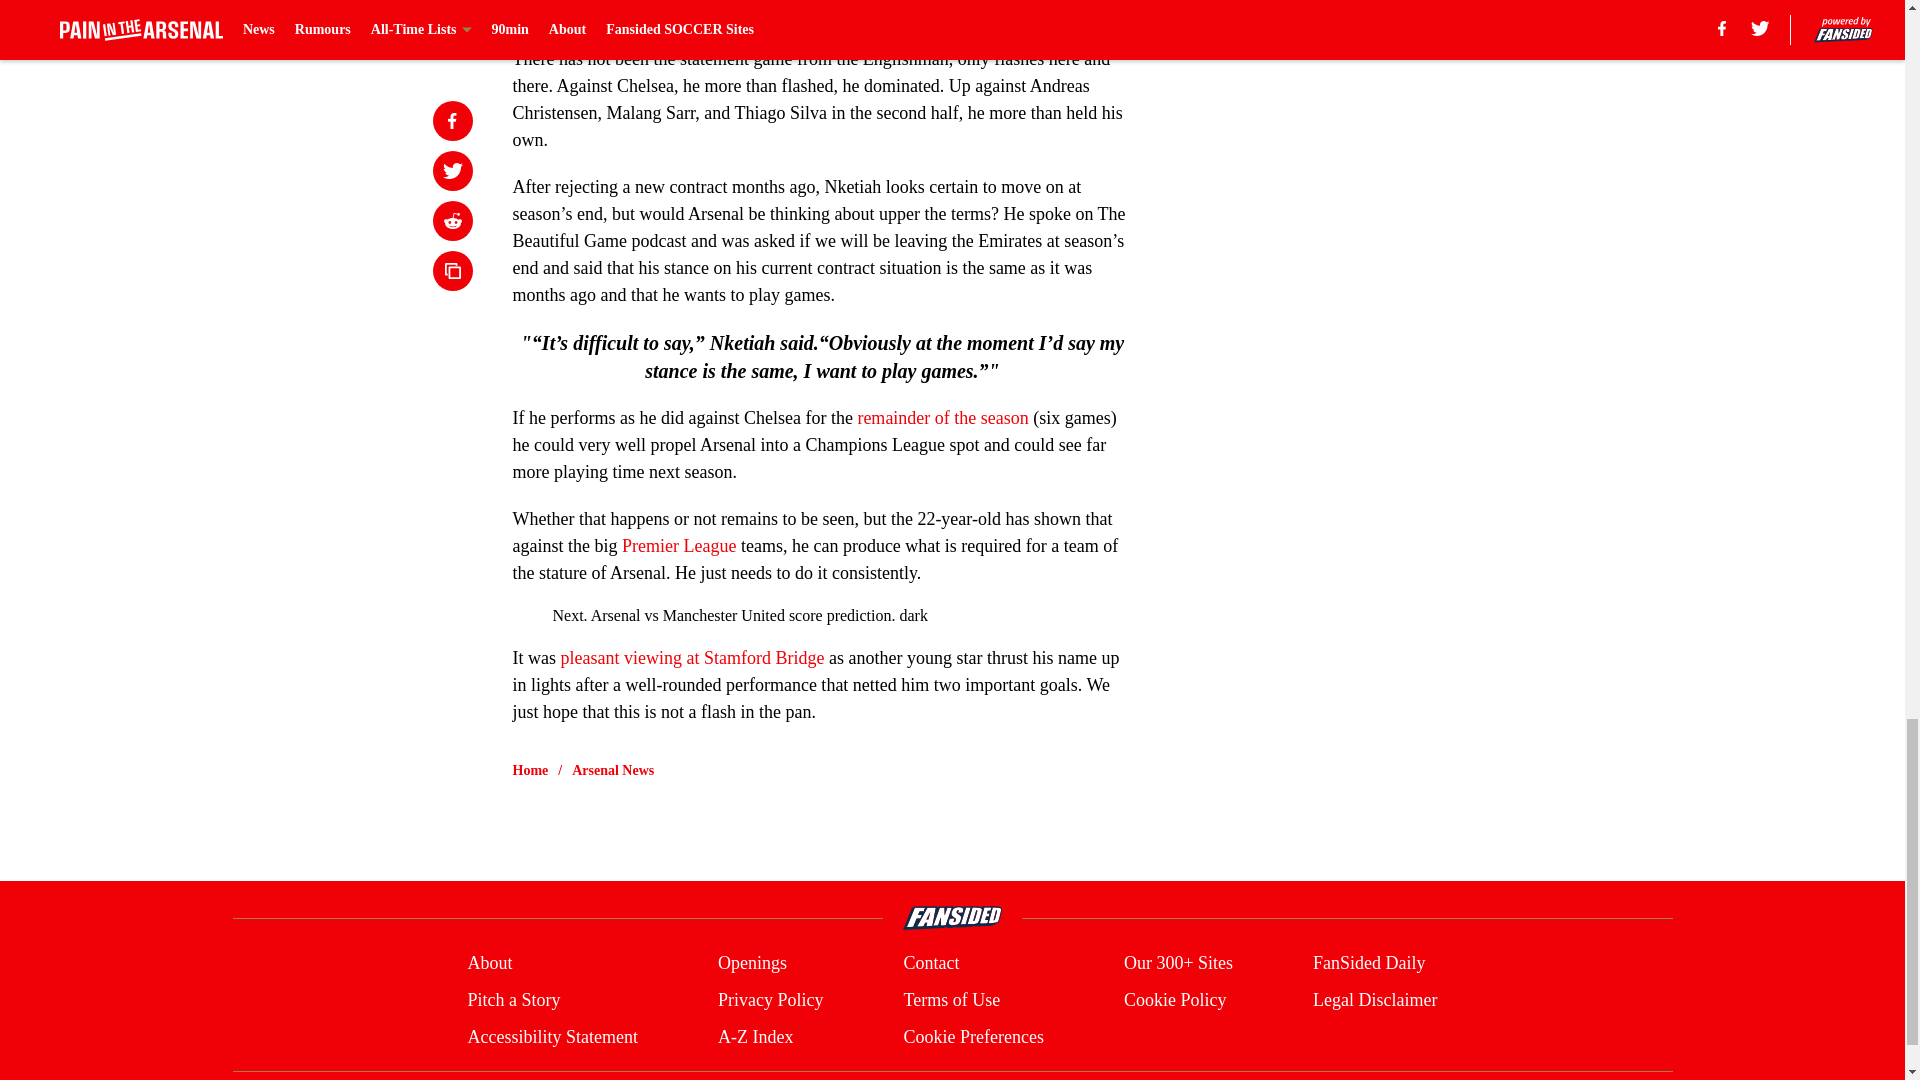  What do you see at coordinates (692, 658) in the screenshot?
I see `pleasant viewing at Stamford Bridge` at bounding box center [692, 658].